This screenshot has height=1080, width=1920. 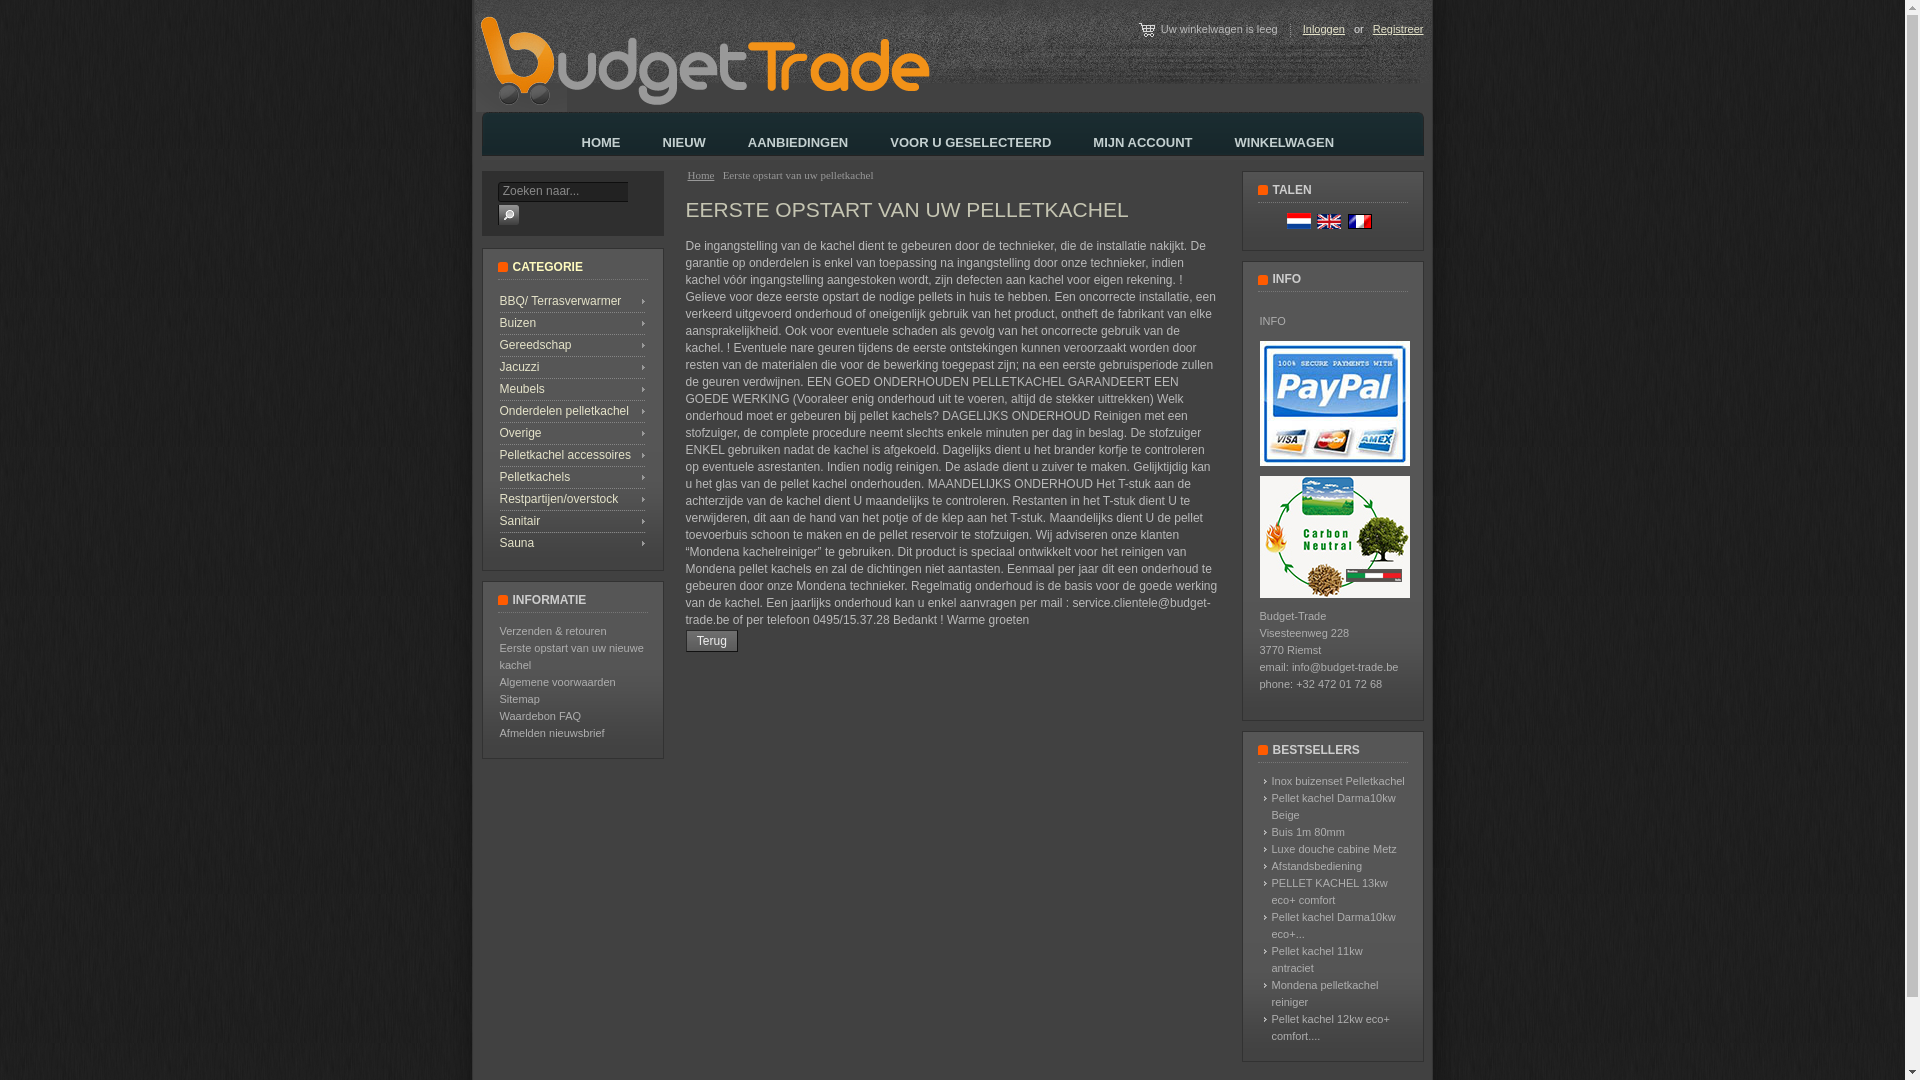 I want to click on Buis 1m 80mm, so click(x=1308, y=832).